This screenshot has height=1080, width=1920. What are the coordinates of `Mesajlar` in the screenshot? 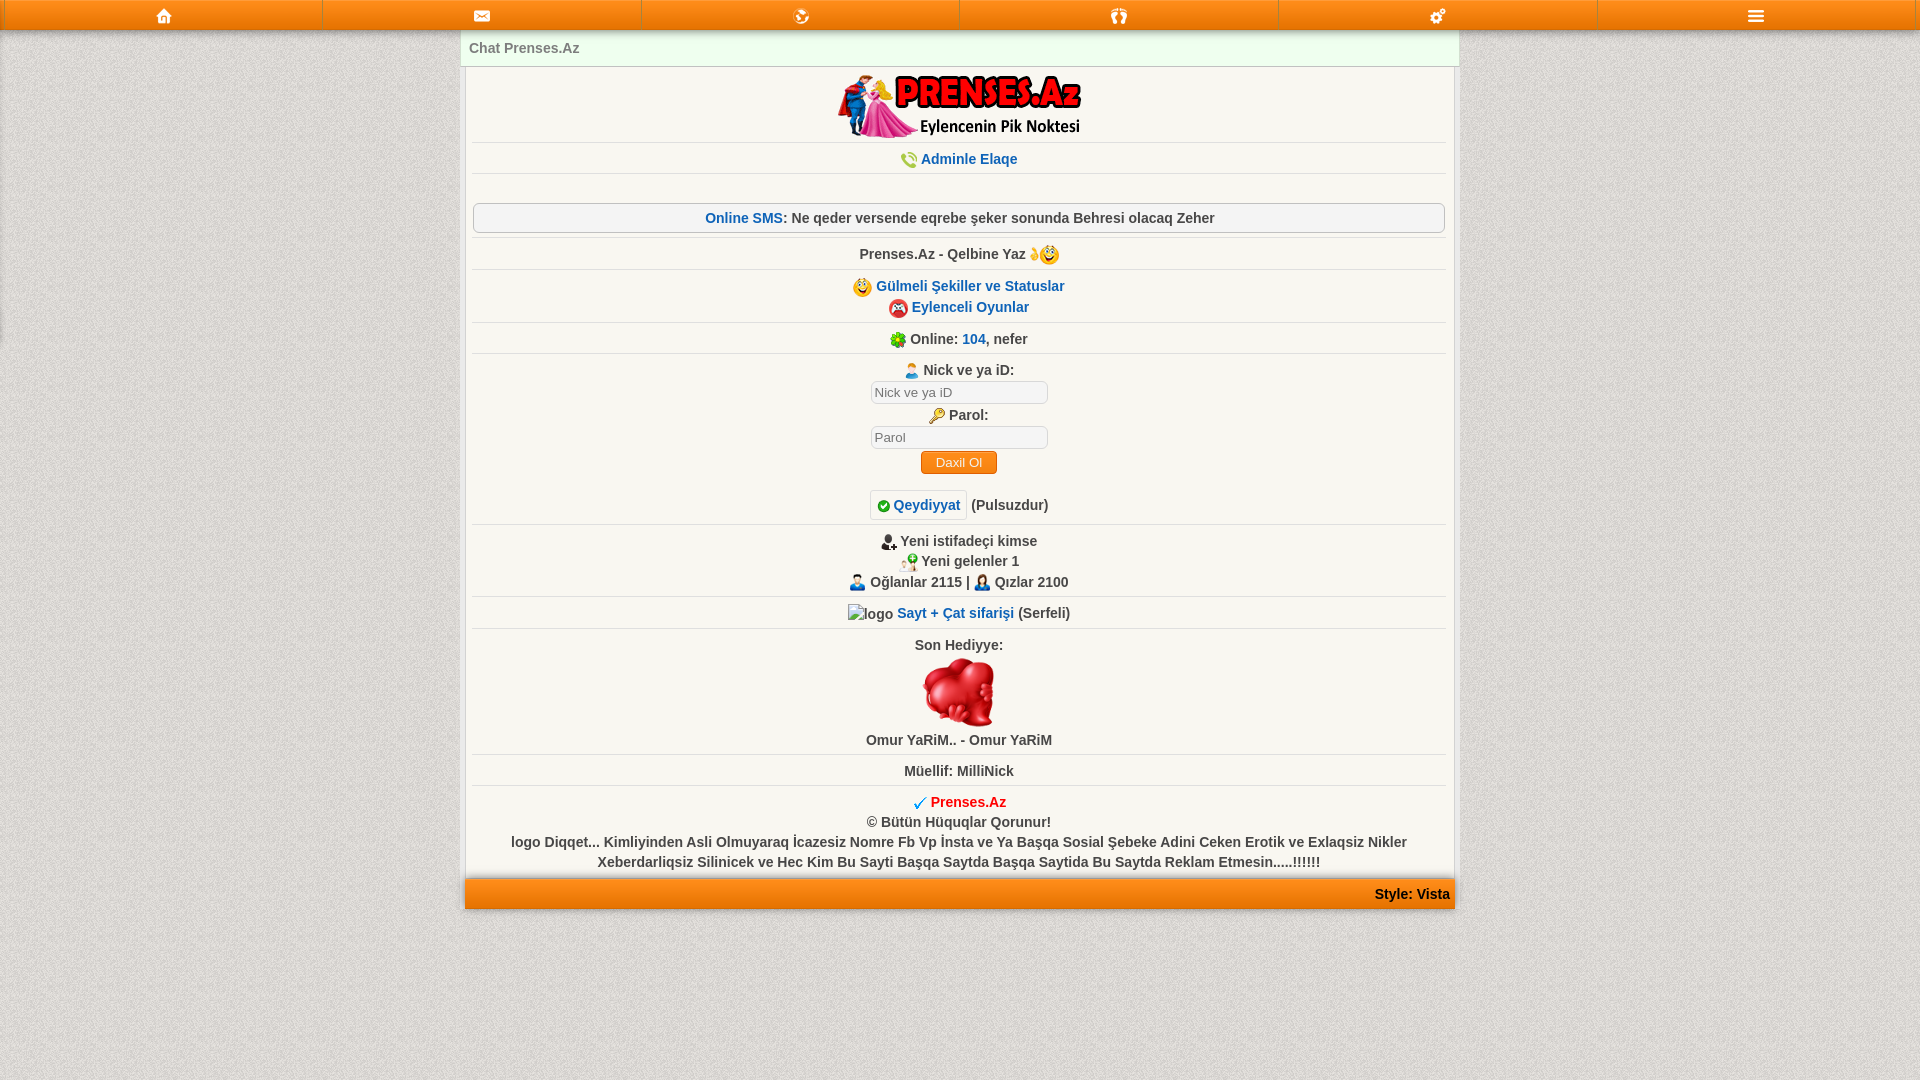 It's located at (482, 15).